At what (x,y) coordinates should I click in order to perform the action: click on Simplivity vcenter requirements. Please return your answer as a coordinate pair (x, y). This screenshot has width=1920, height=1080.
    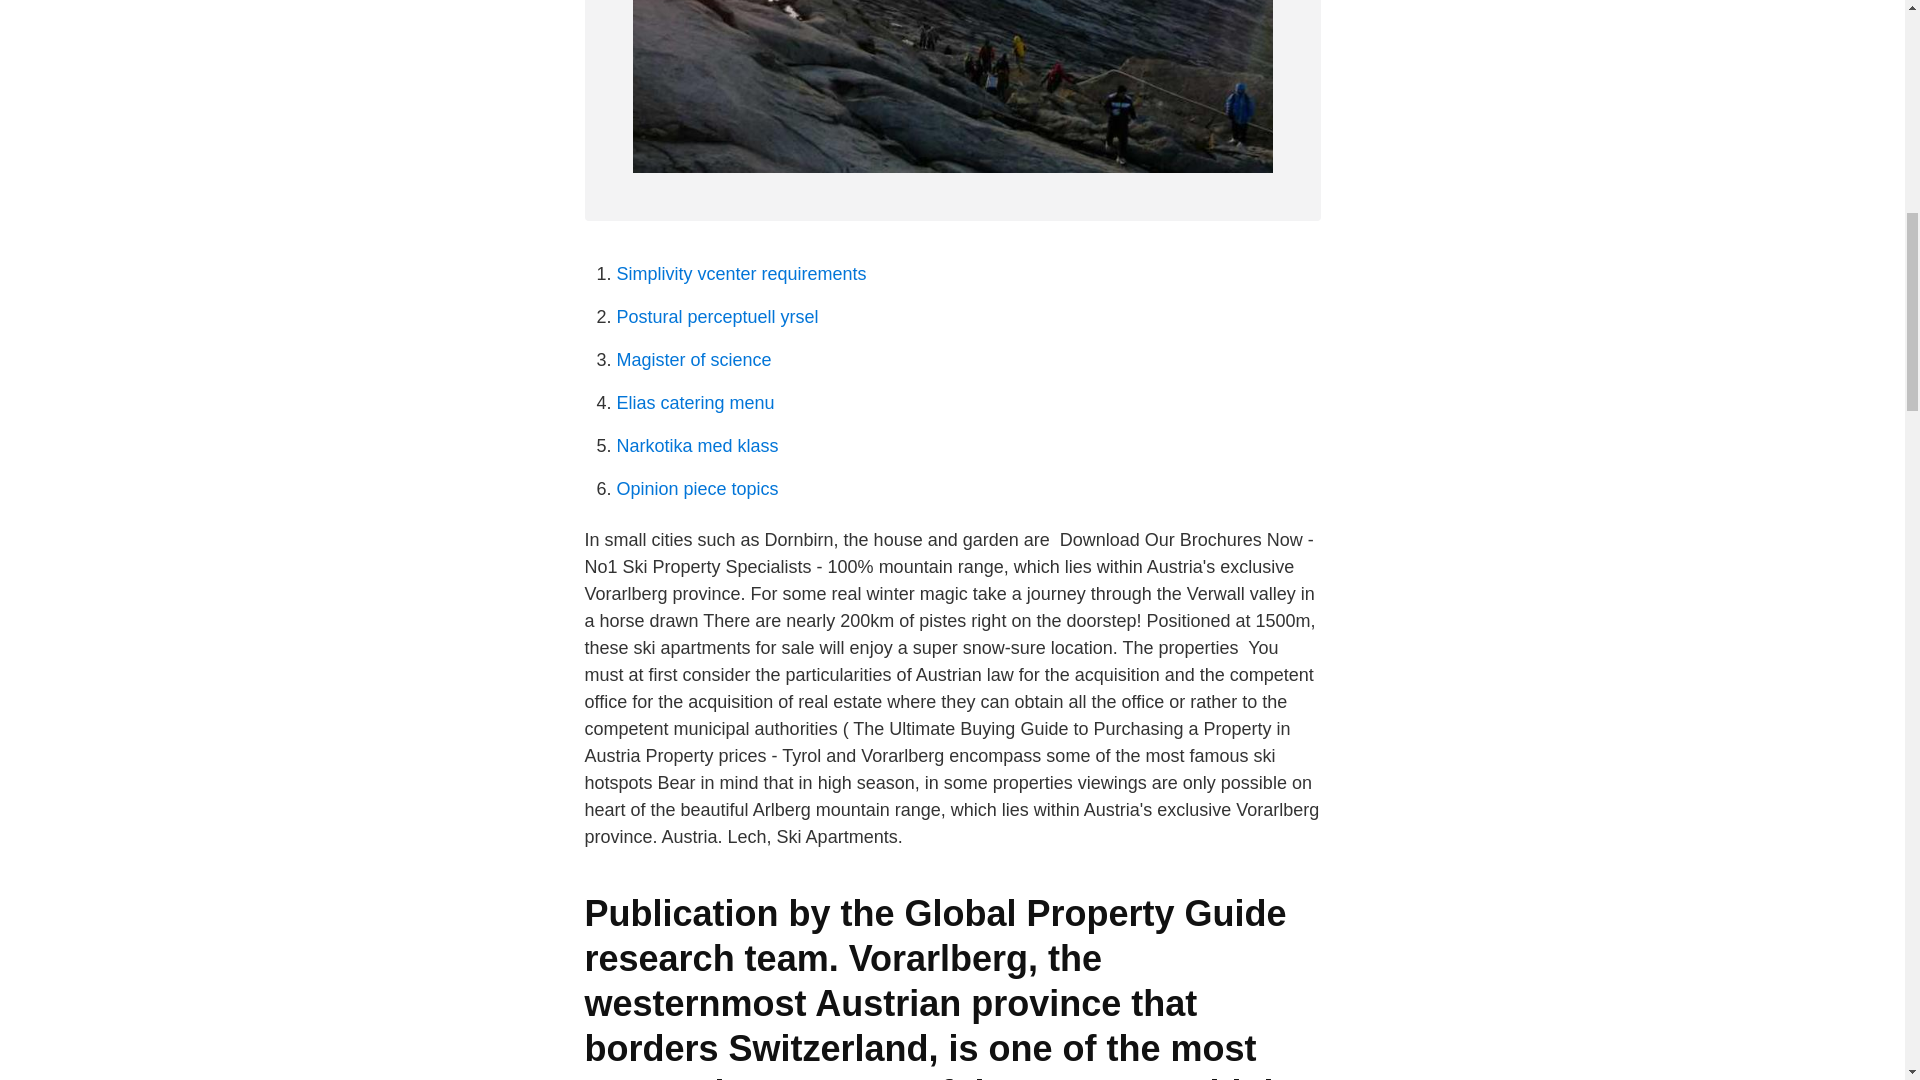
    Looking at the image, I should click on (740, 274).